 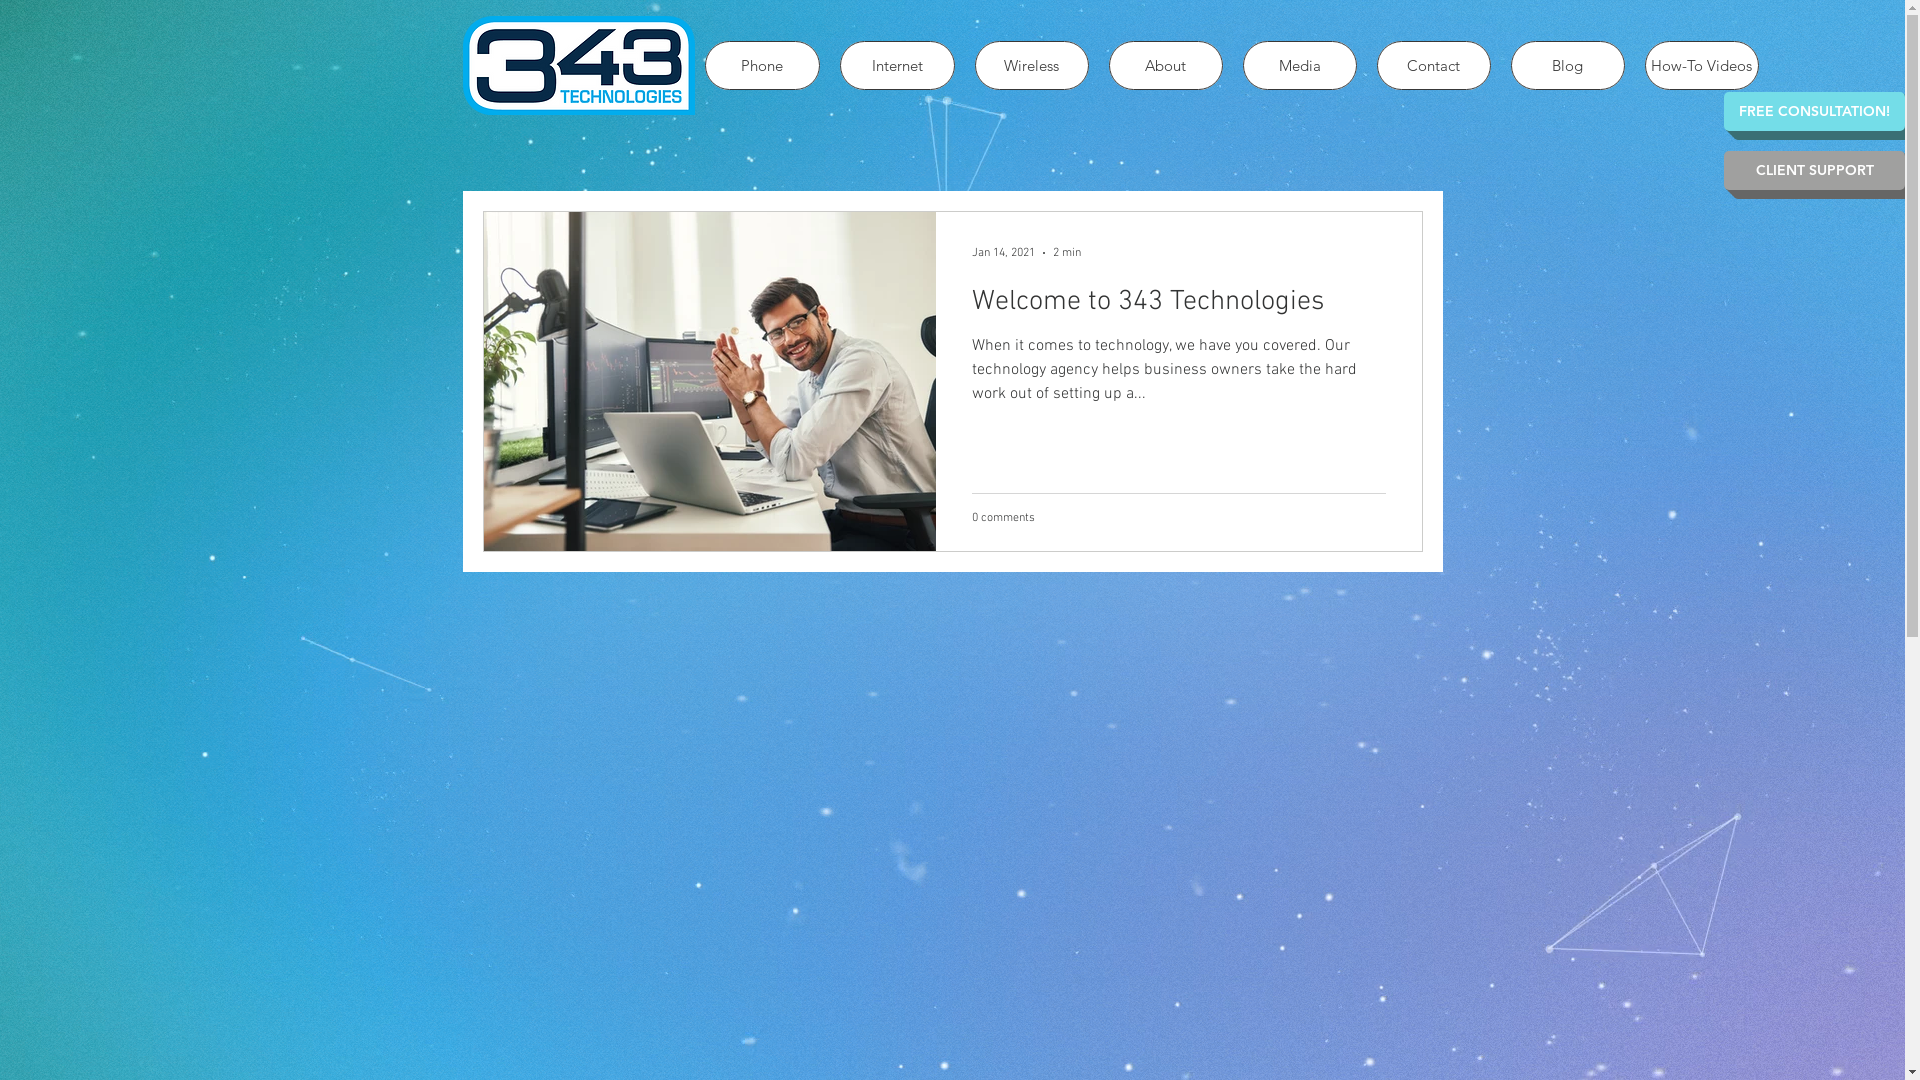 I want to click on Media, so click(x=1299, y=66).